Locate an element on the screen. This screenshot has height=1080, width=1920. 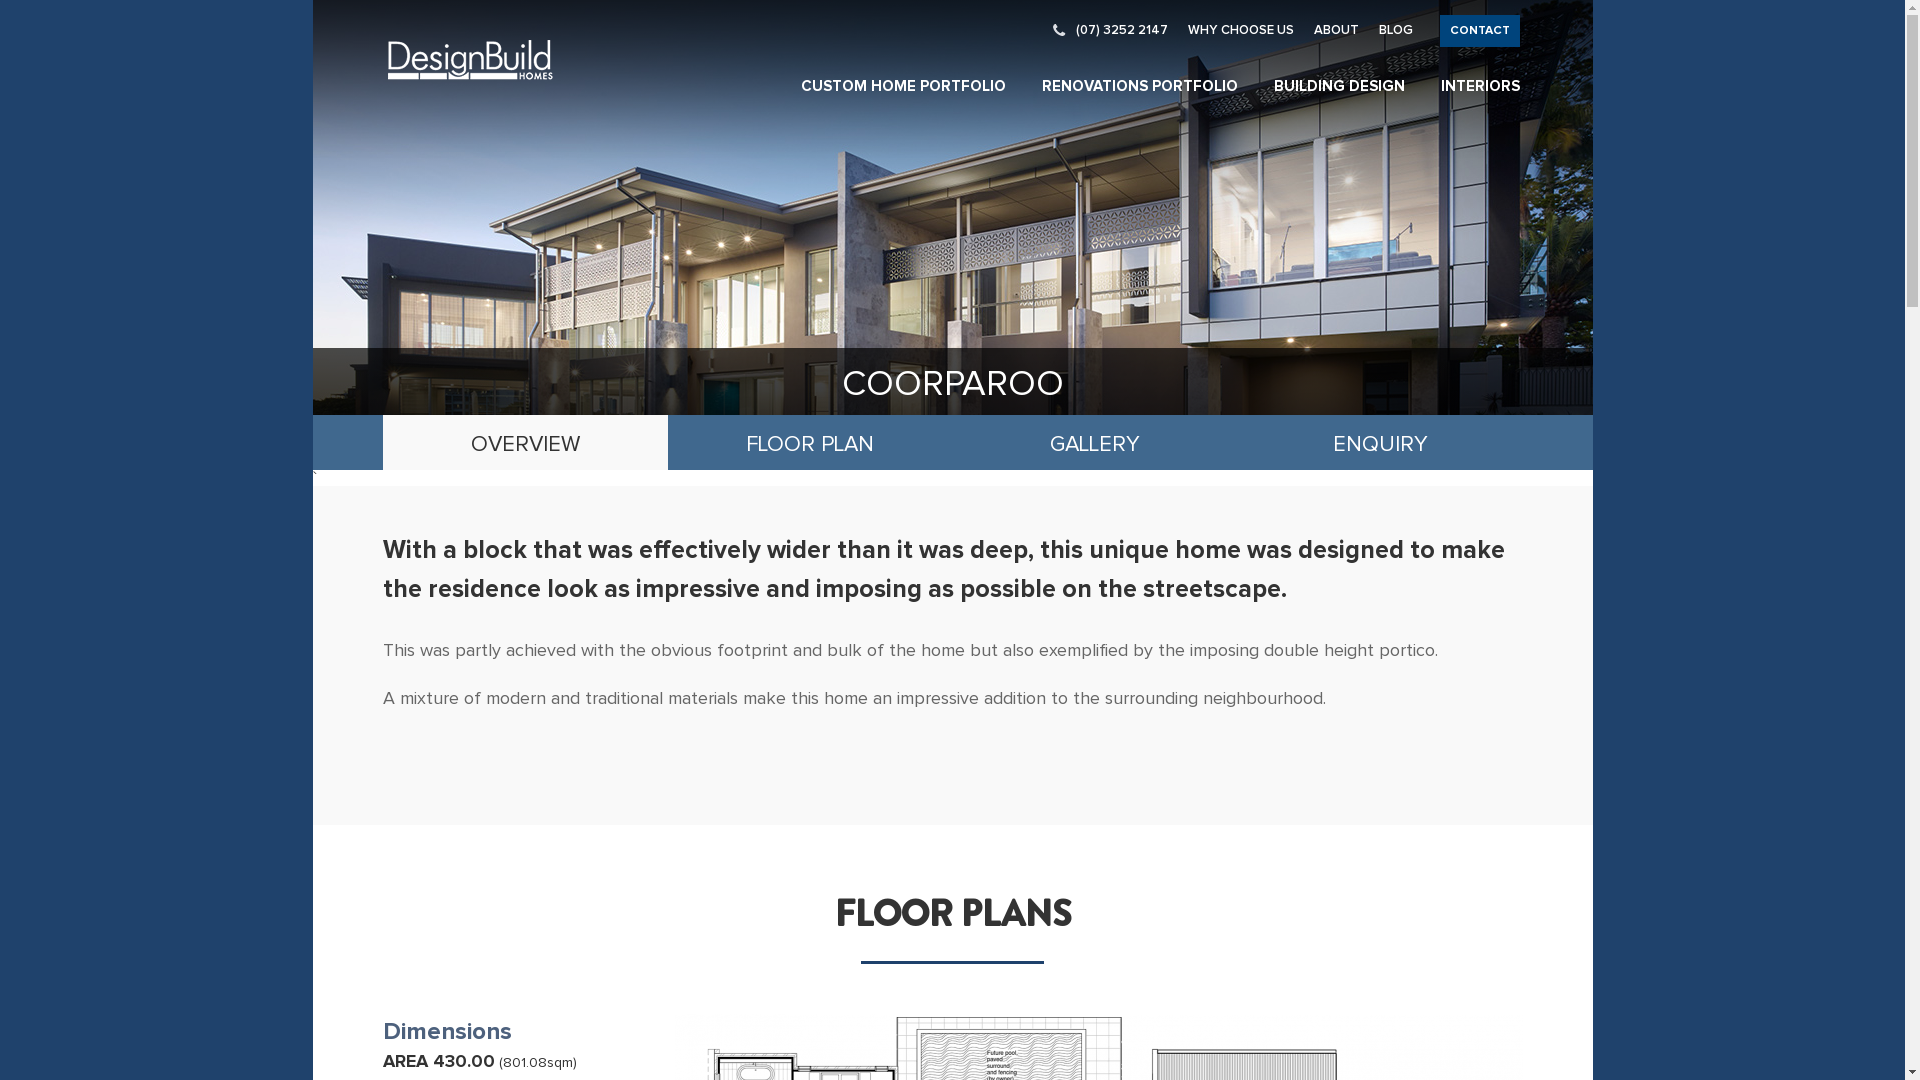
ABOUT is located at coordinates (1336, 30).